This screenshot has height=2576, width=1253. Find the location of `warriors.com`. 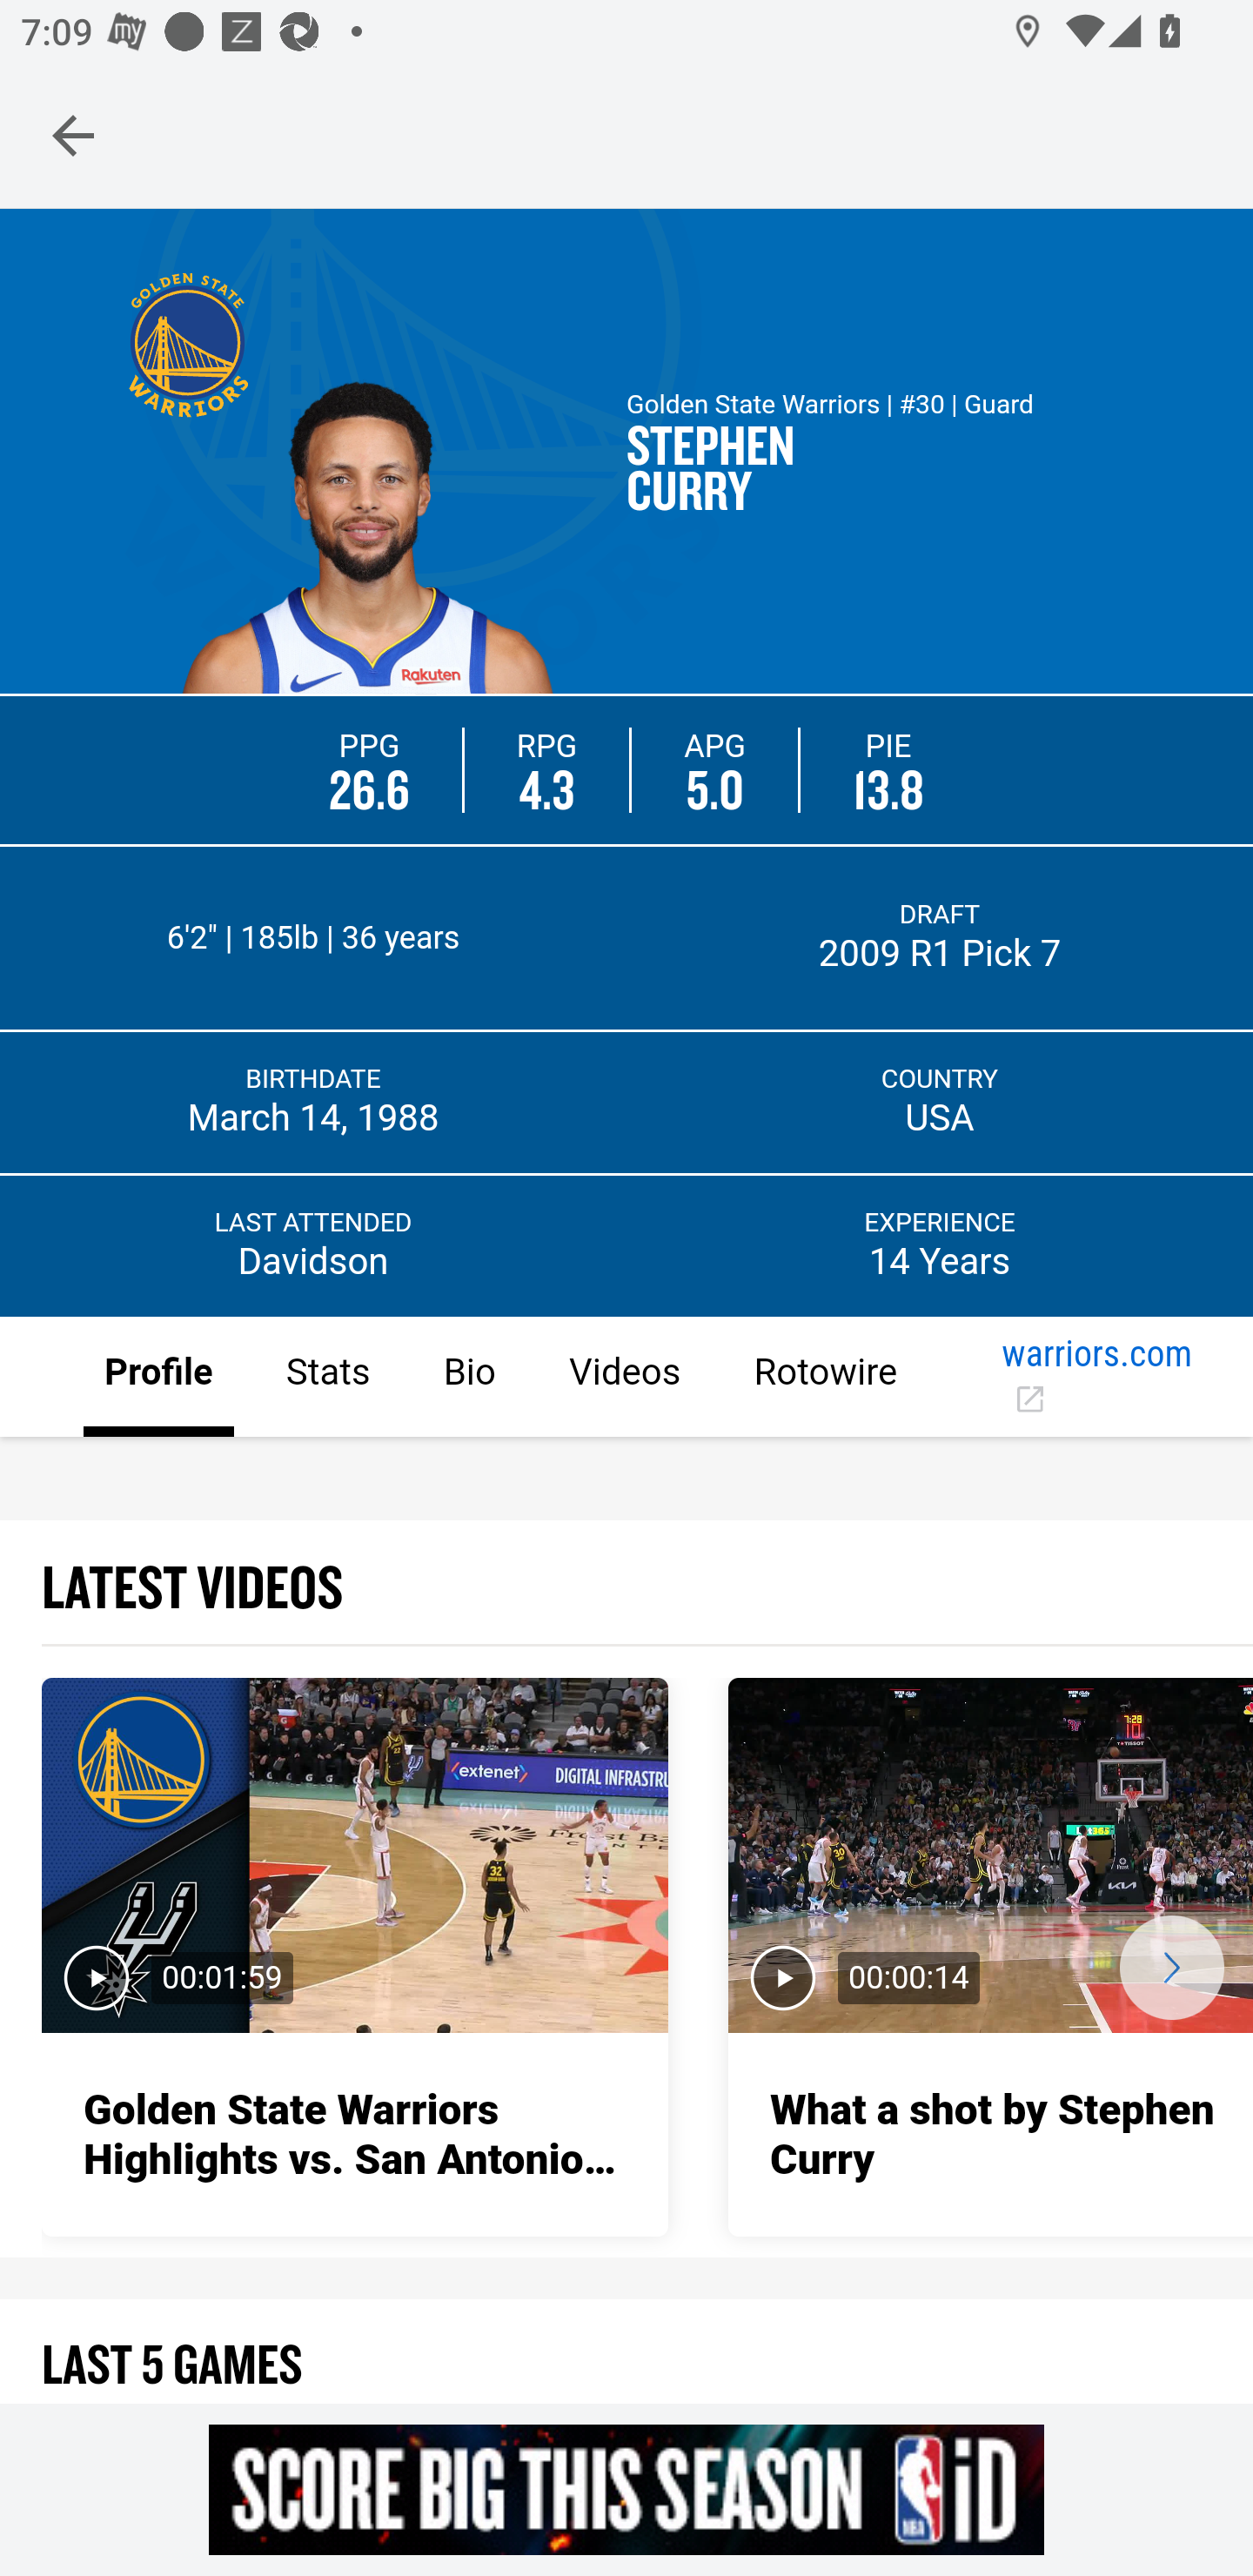

warriors.com is located at coordinates (1096, 1378).